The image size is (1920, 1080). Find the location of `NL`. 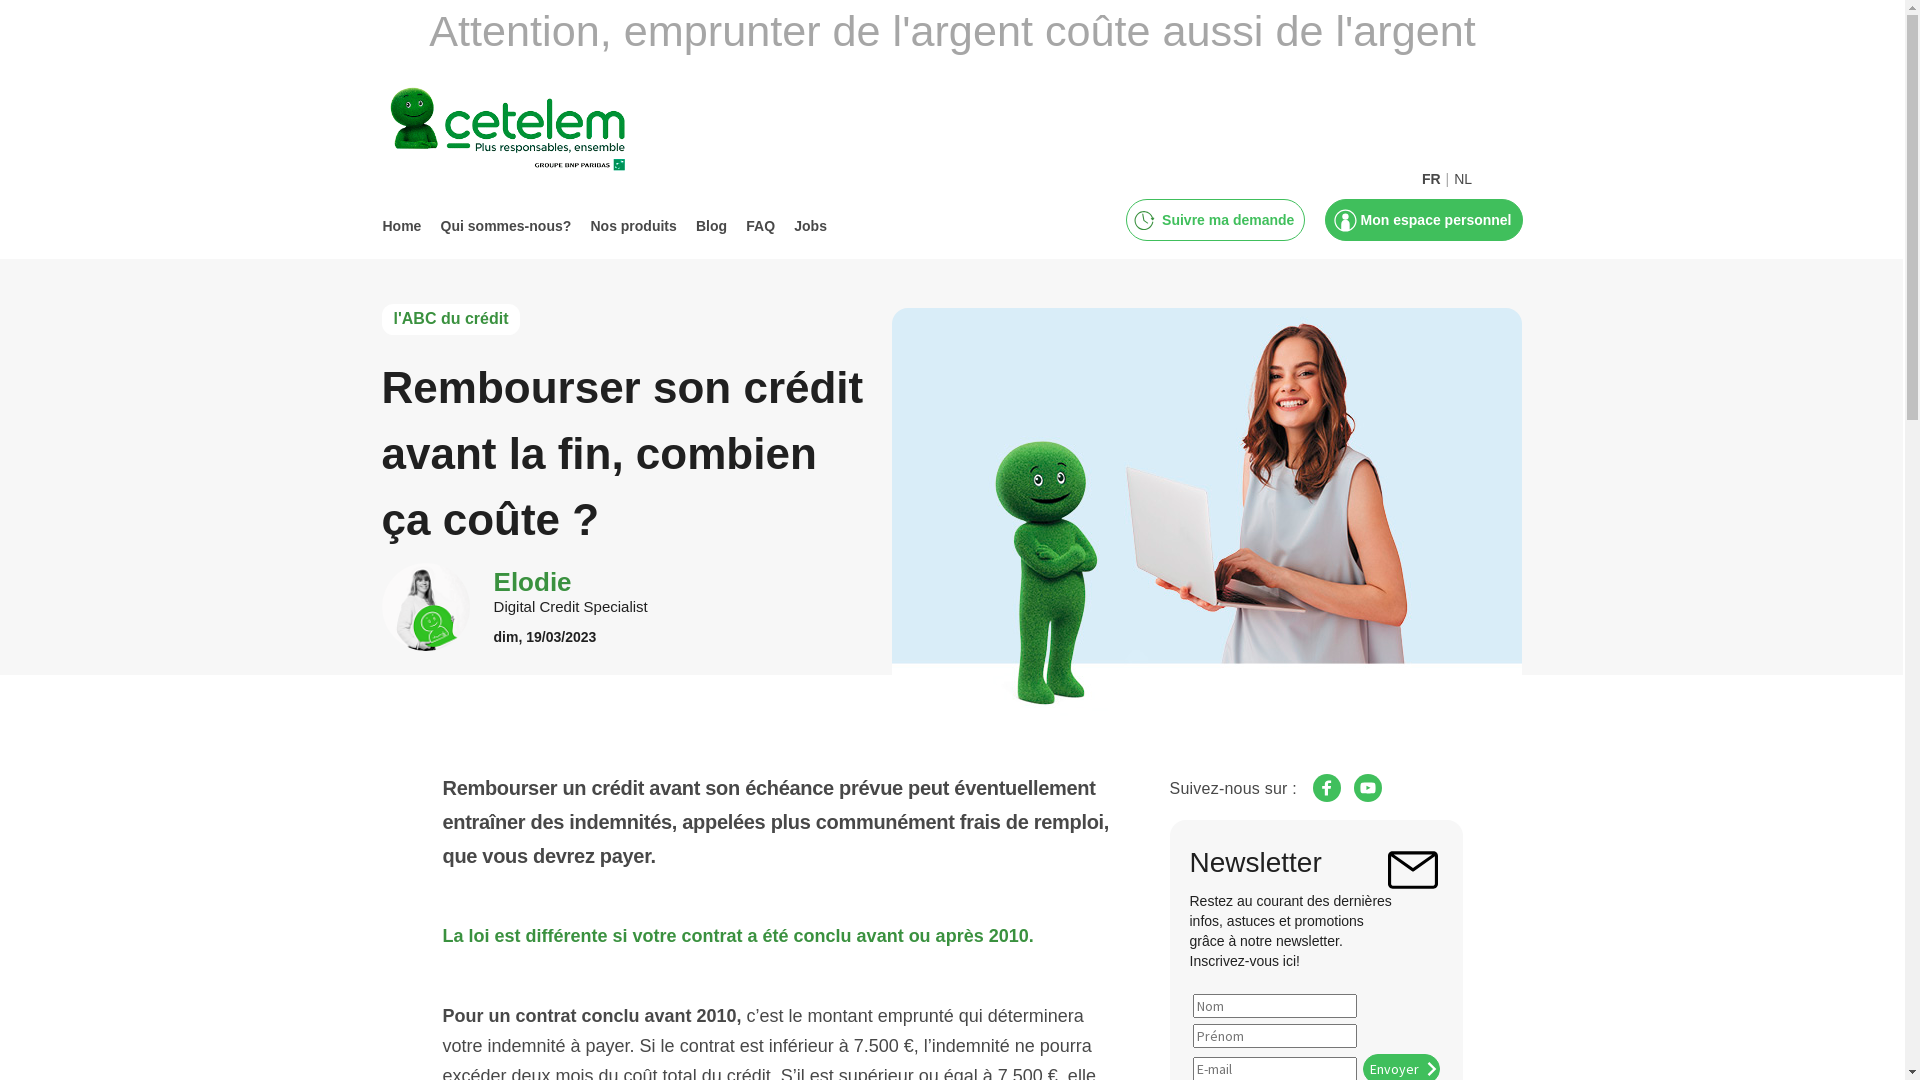

NL is located at coordinates (1463, 170).